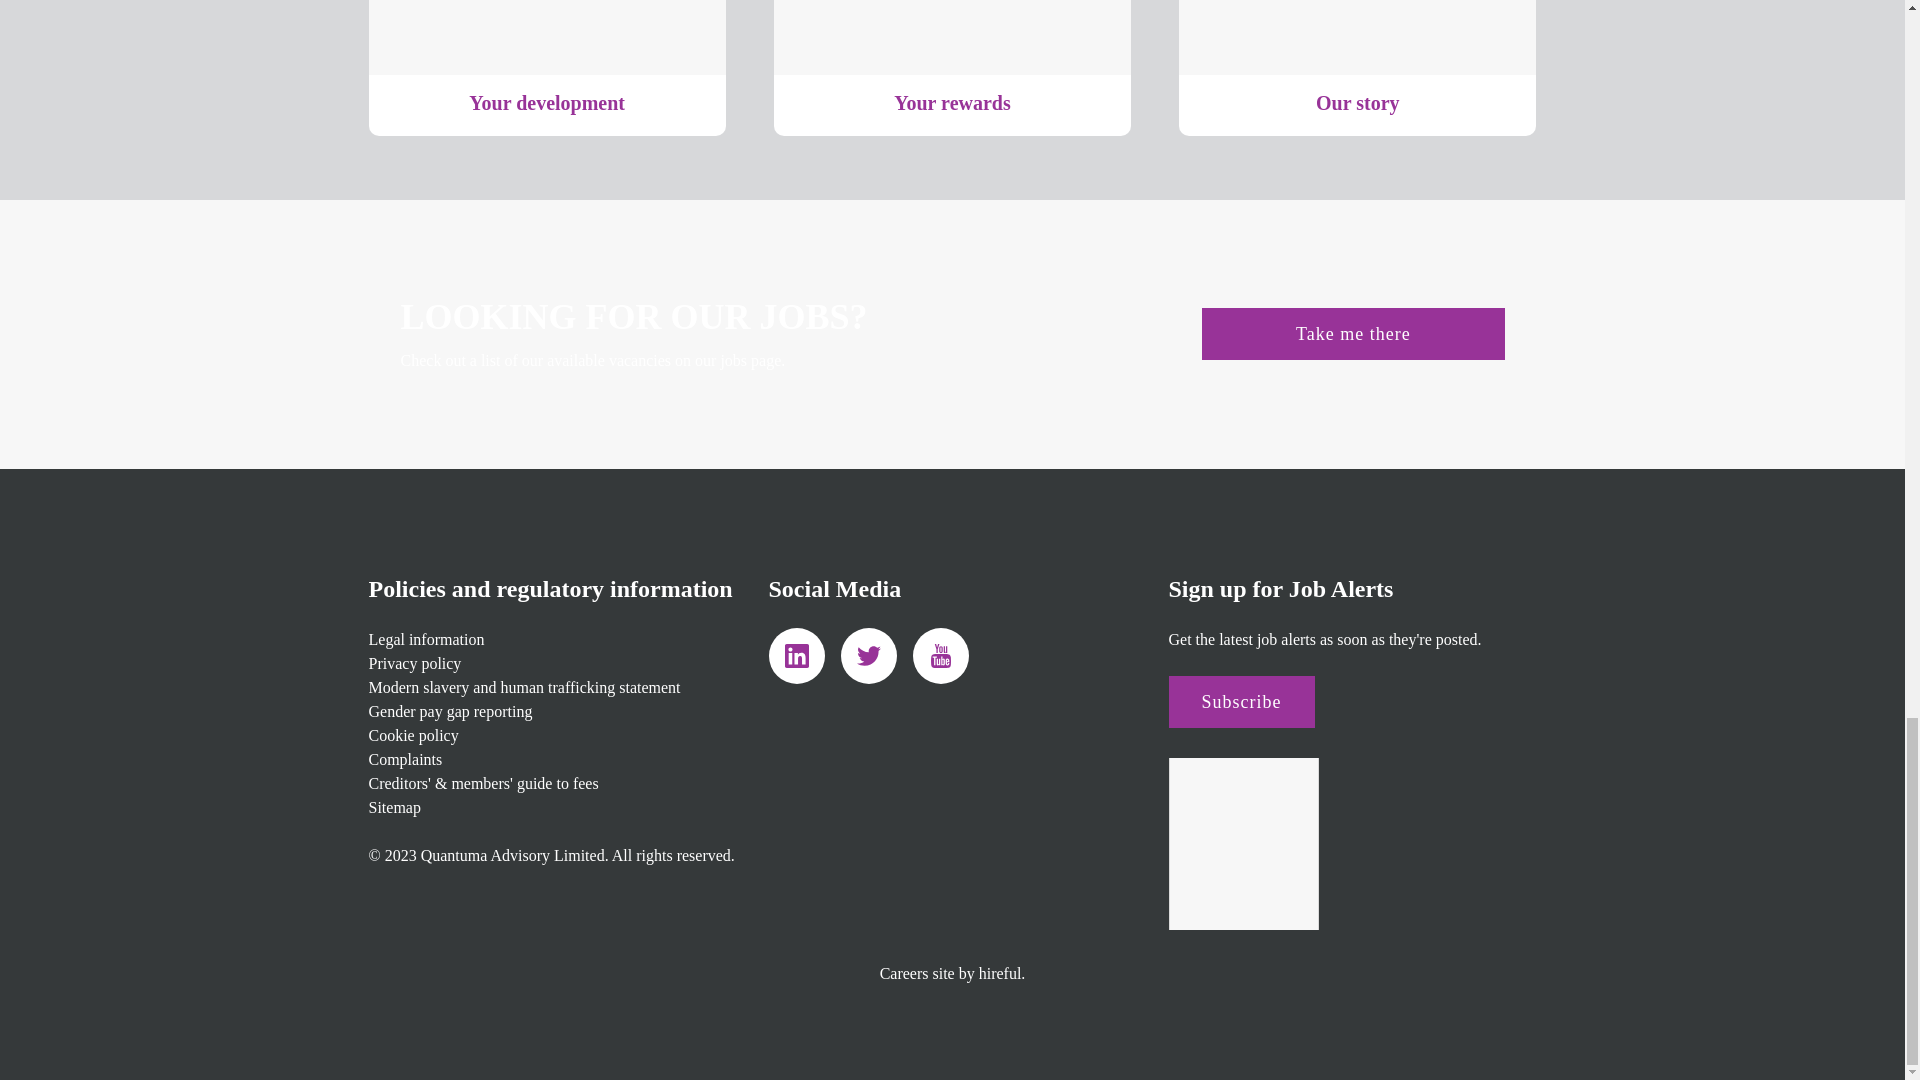 The height and width of the screenshot is (1080, 1920). I want to click on Privacy policy, so click(414, 662).